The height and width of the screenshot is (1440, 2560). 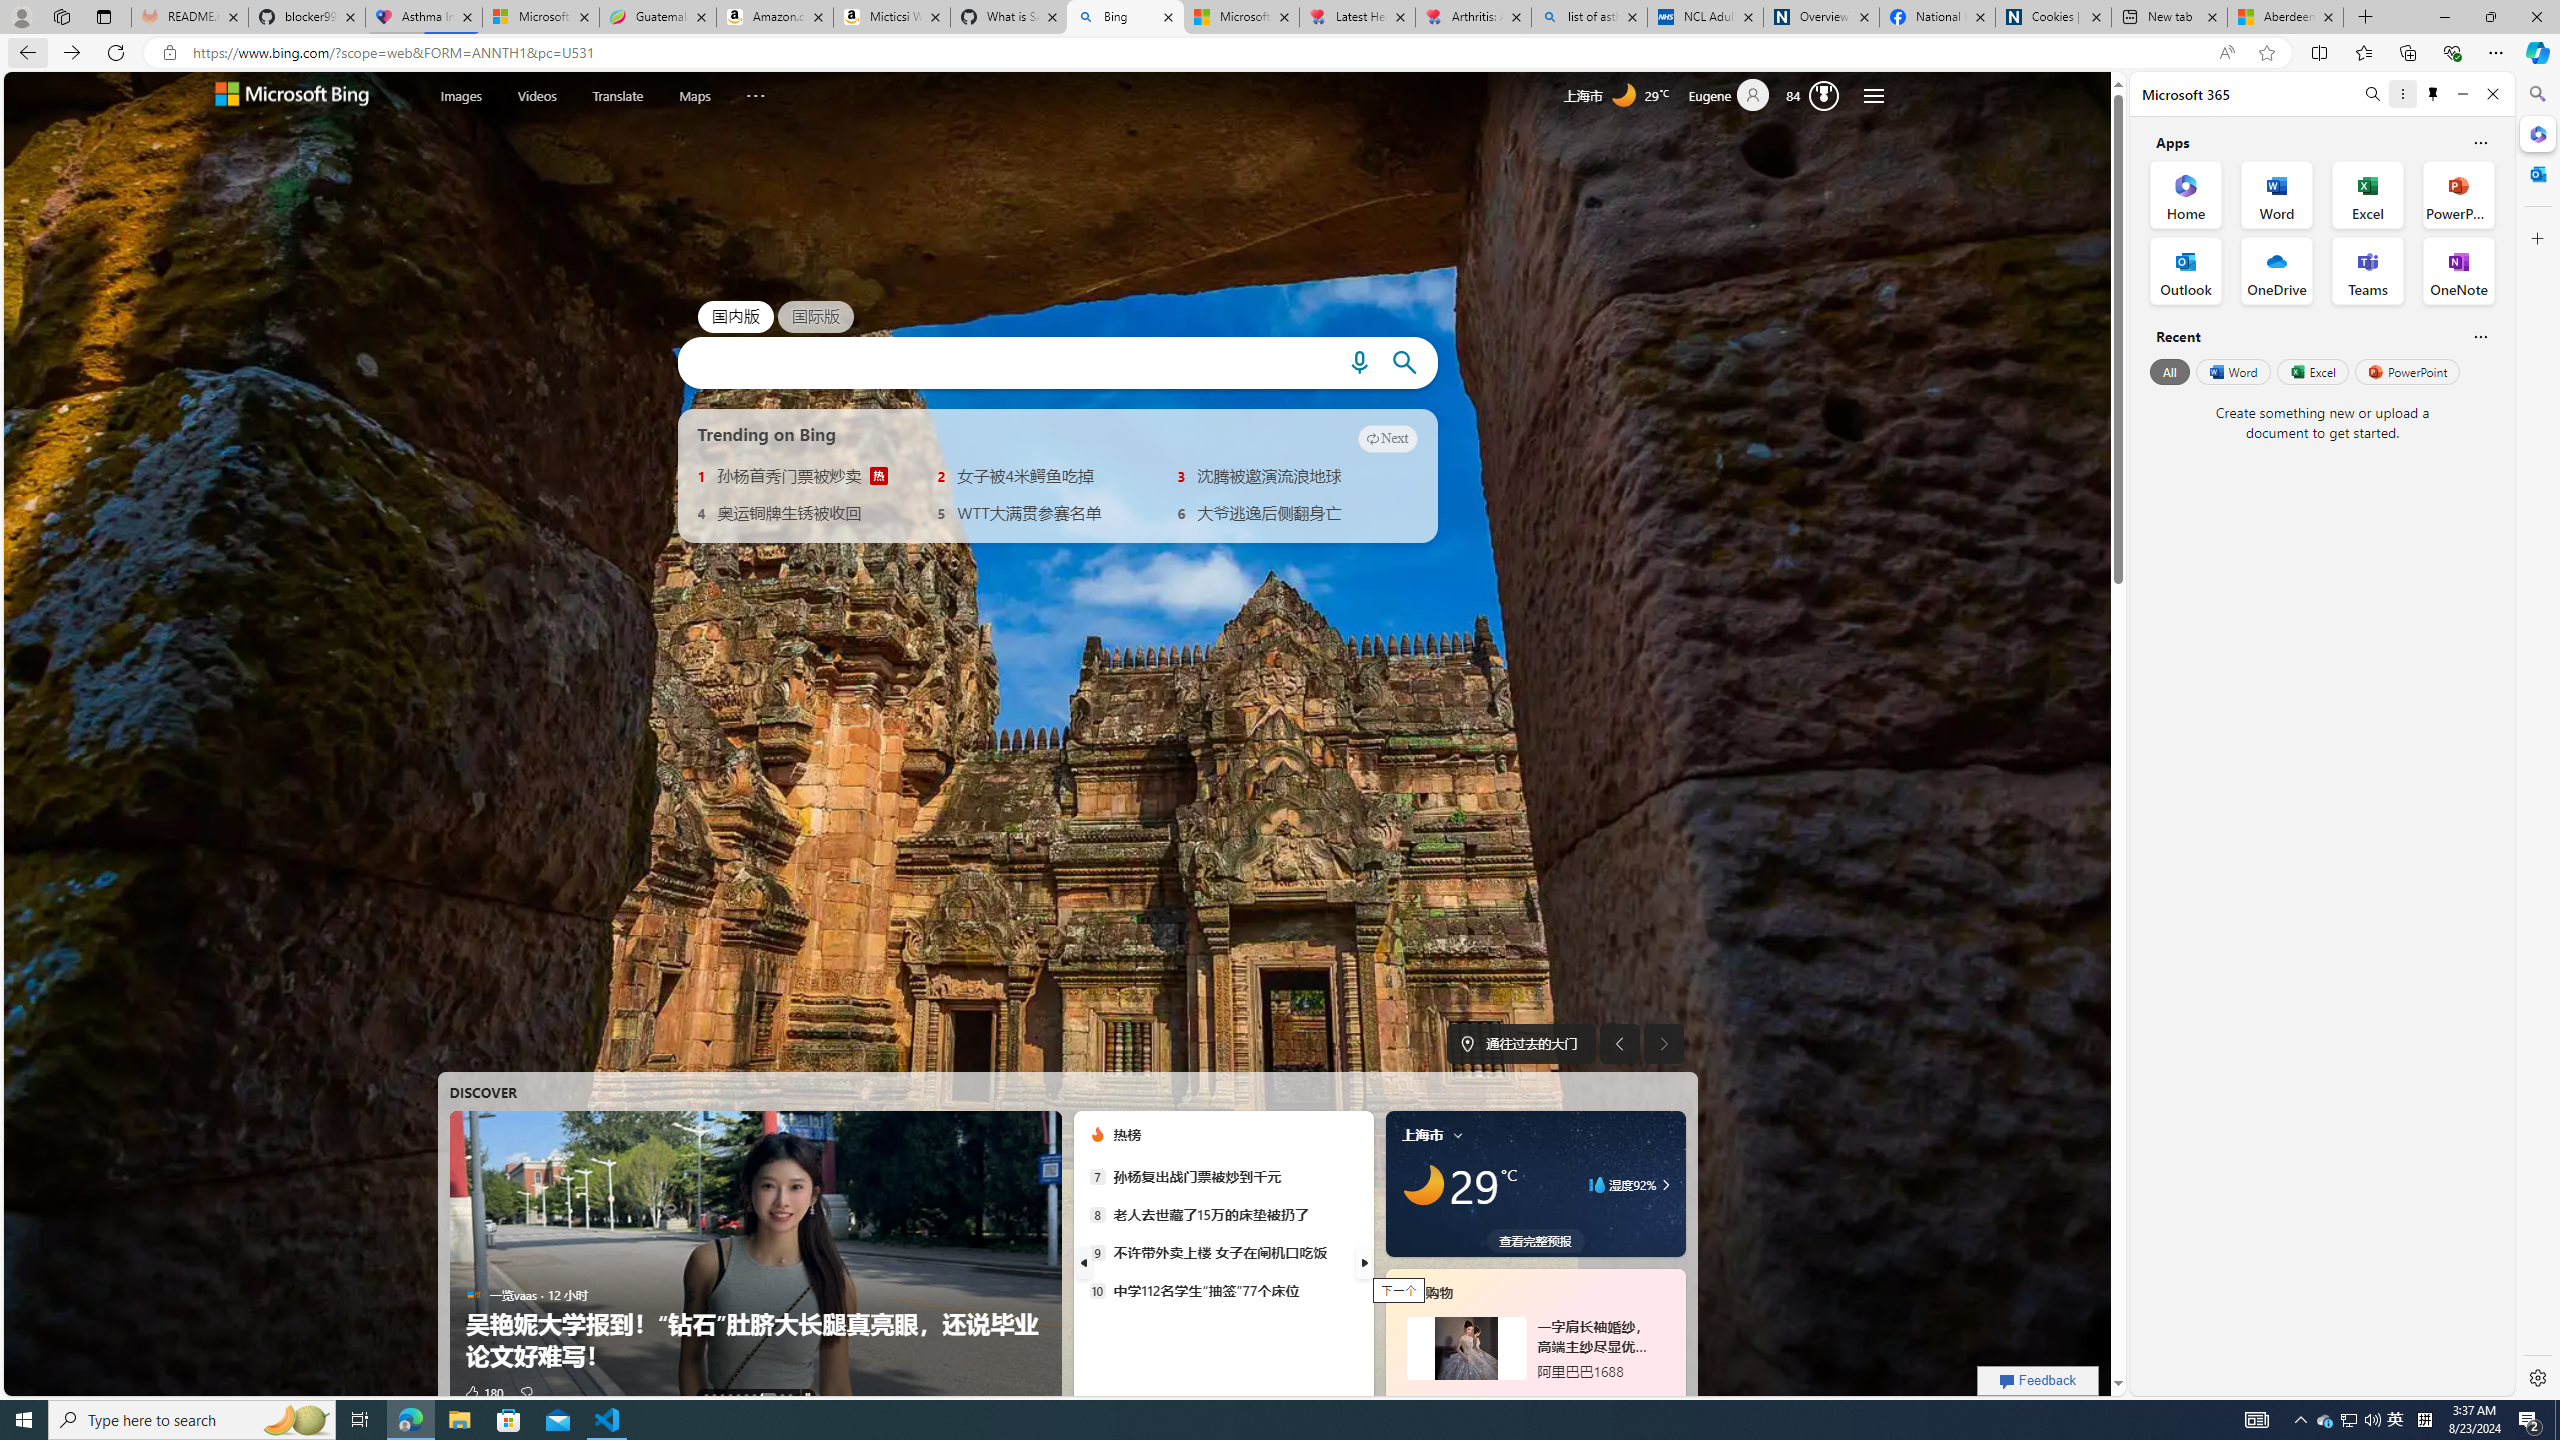 I want to click on Translate, so click(x=618, y=94).